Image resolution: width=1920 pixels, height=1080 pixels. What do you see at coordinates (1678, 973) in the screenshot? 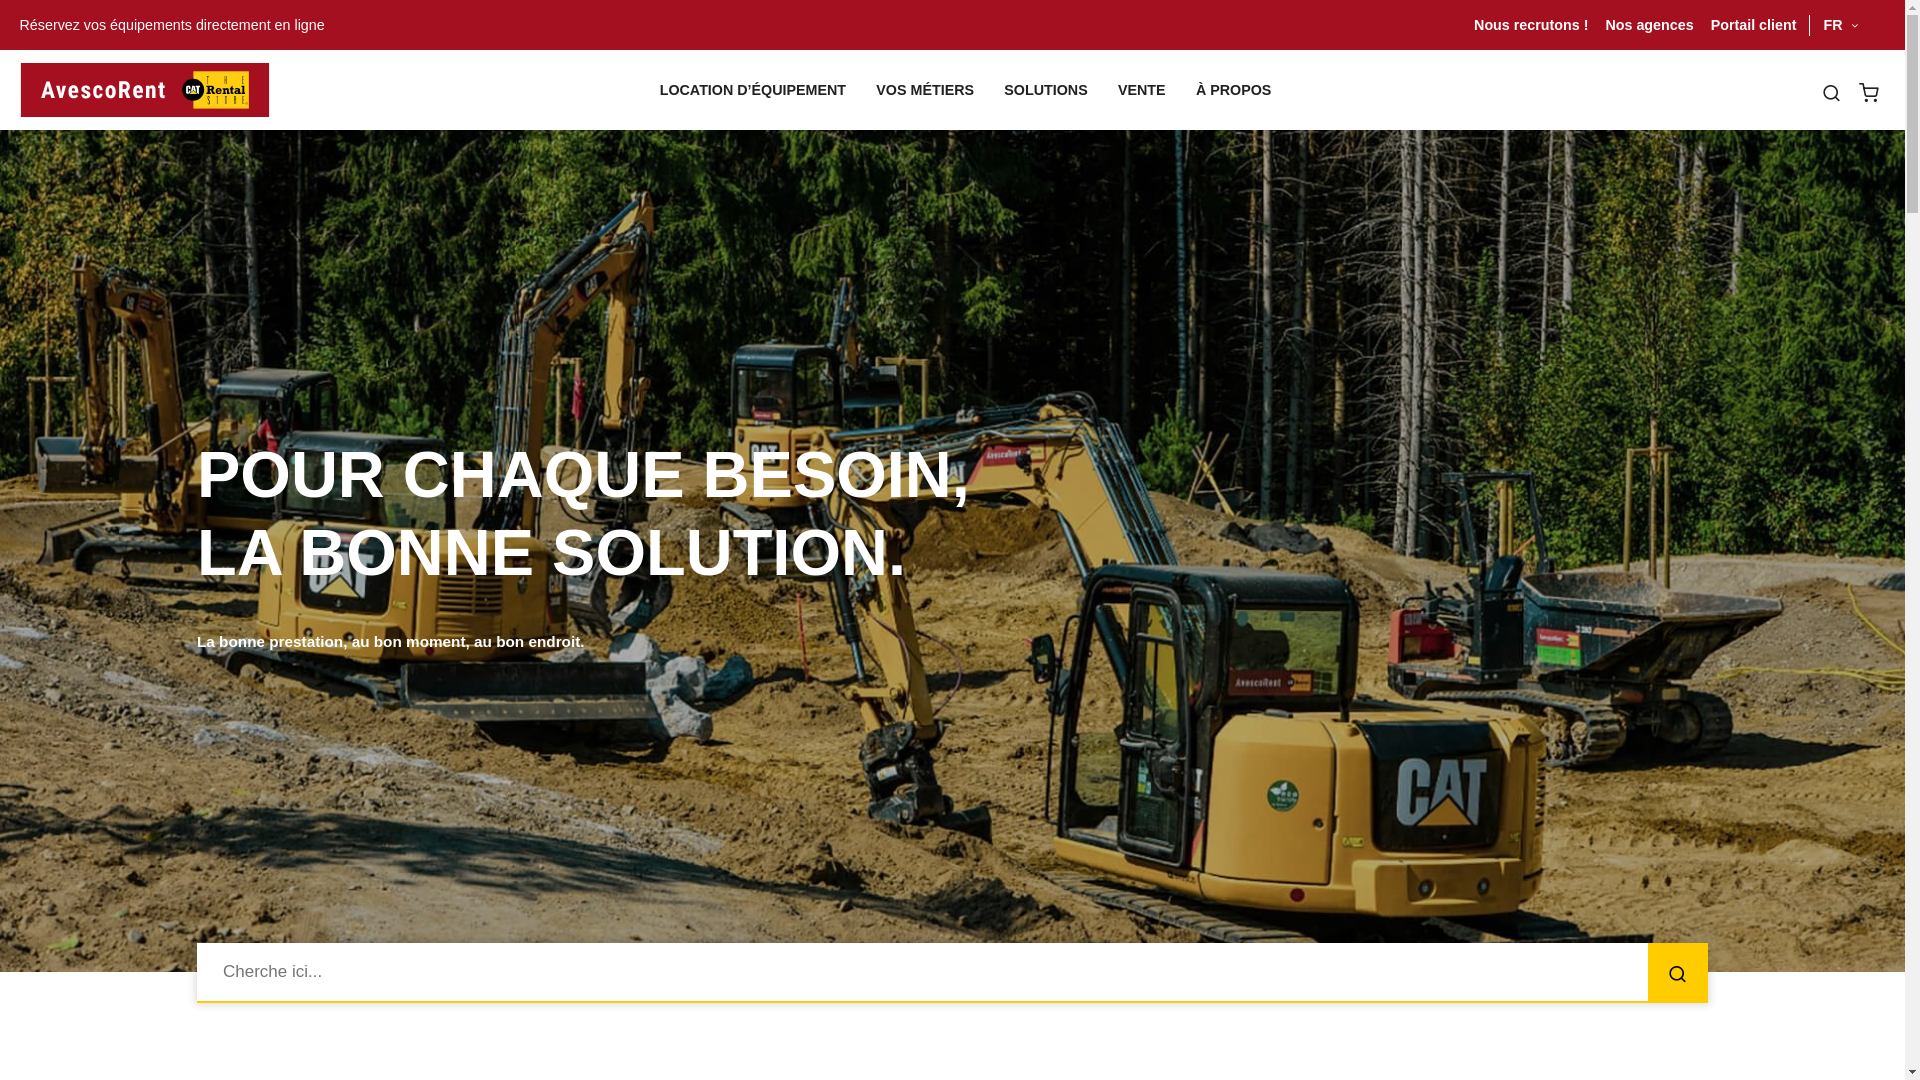
I see `submit` at bounding box center [1678, 973].